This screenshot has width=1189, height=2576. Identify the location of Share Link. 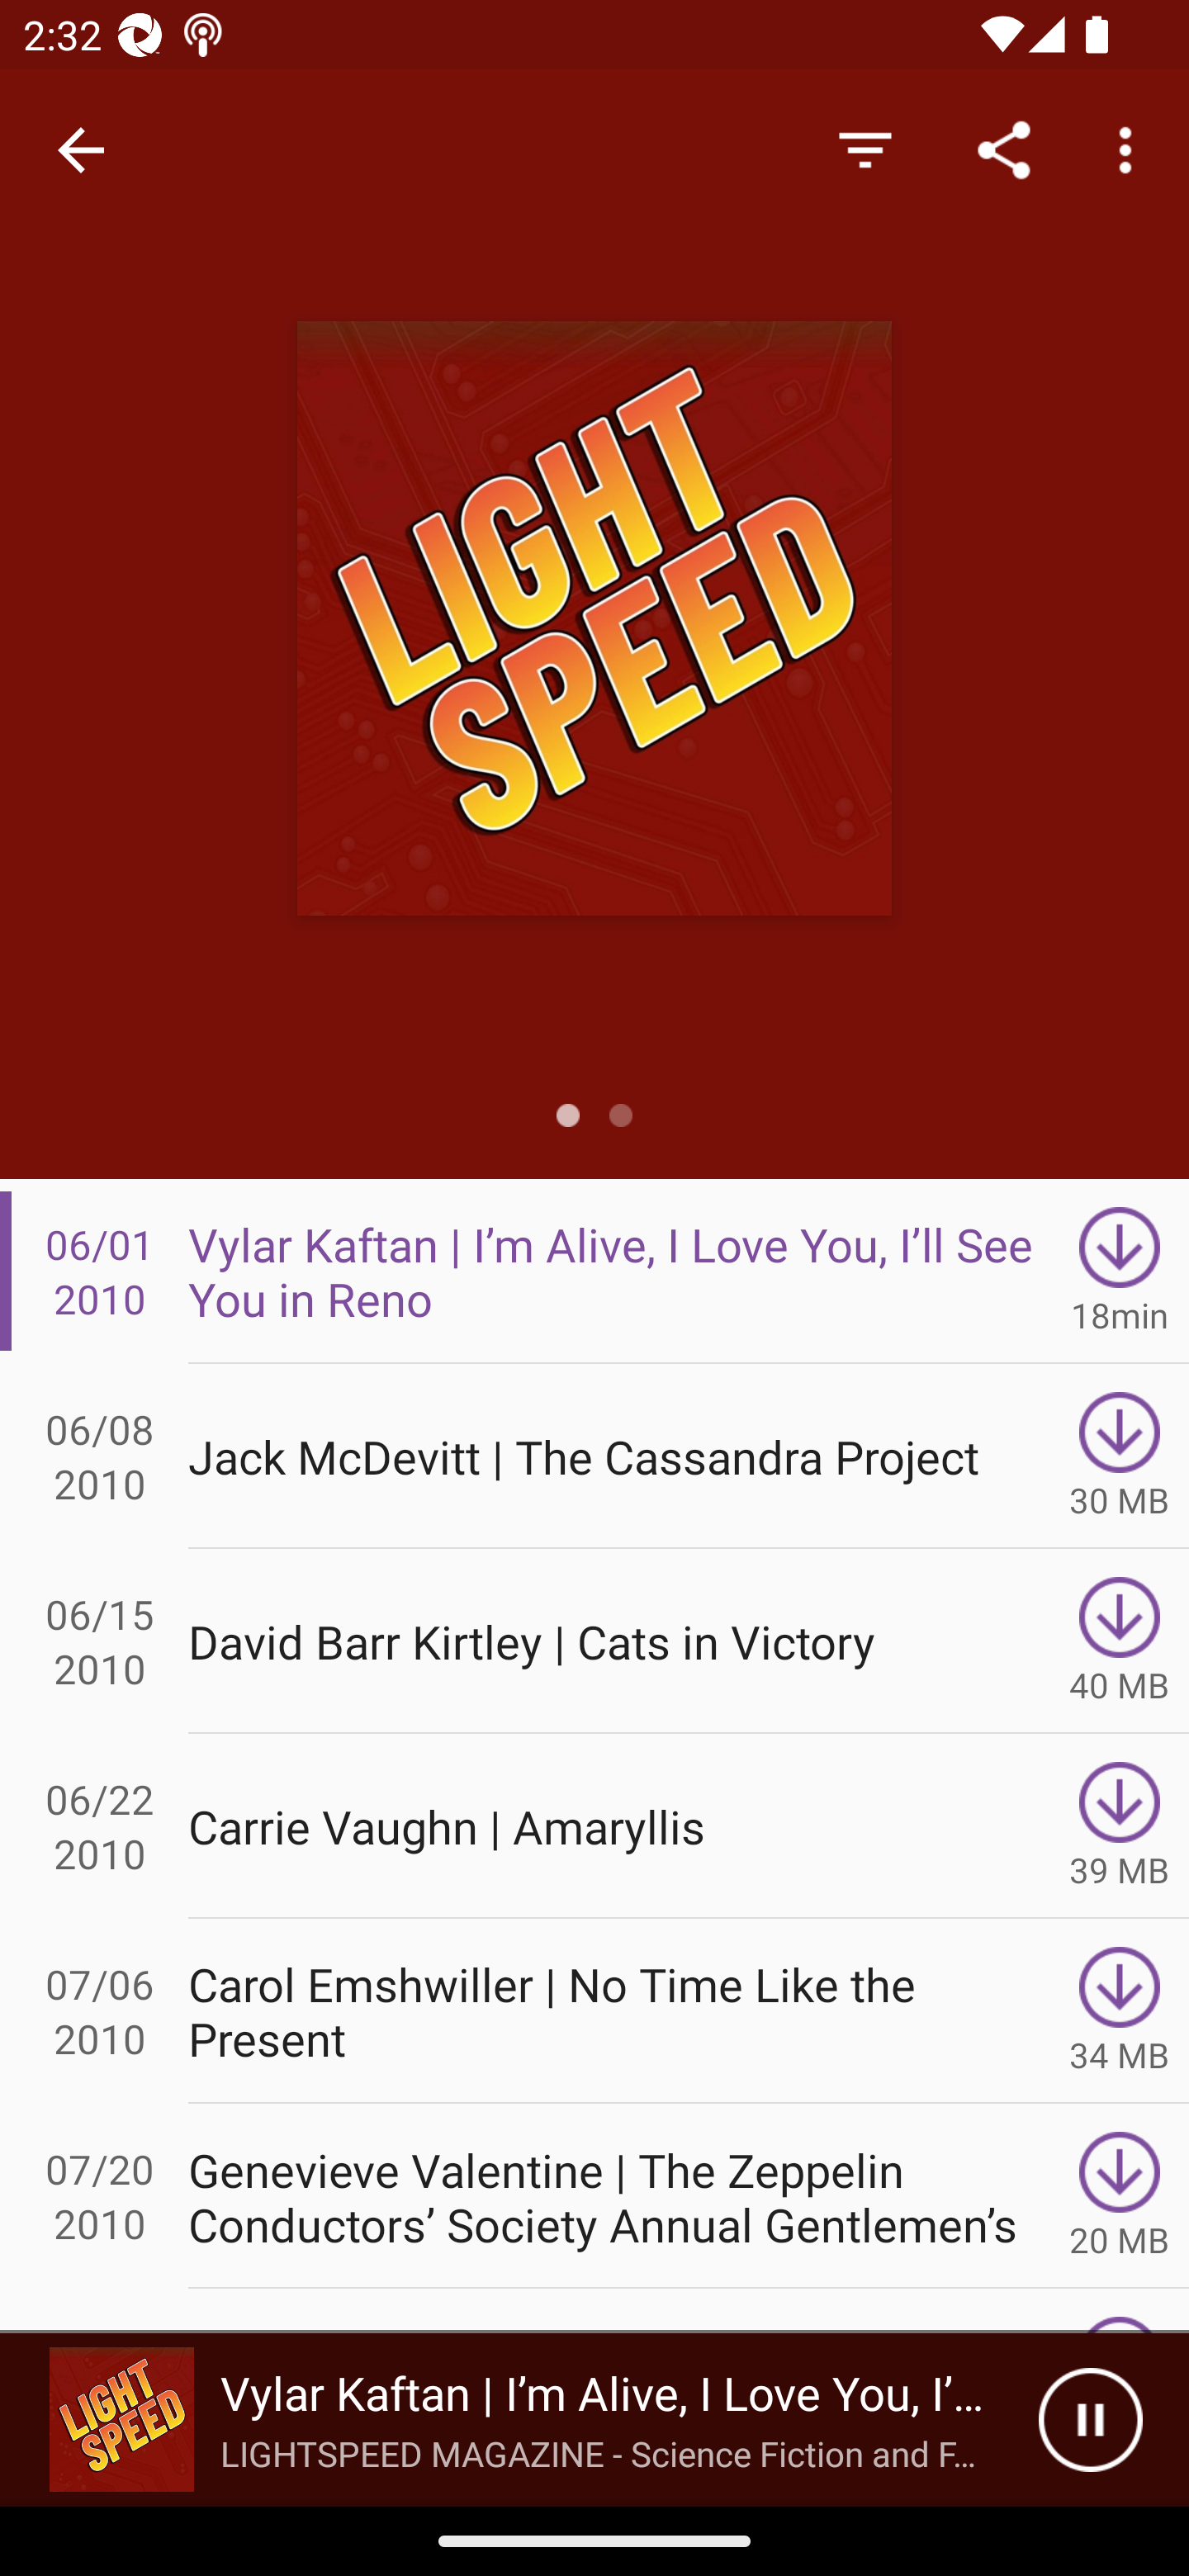
(1004, 149).